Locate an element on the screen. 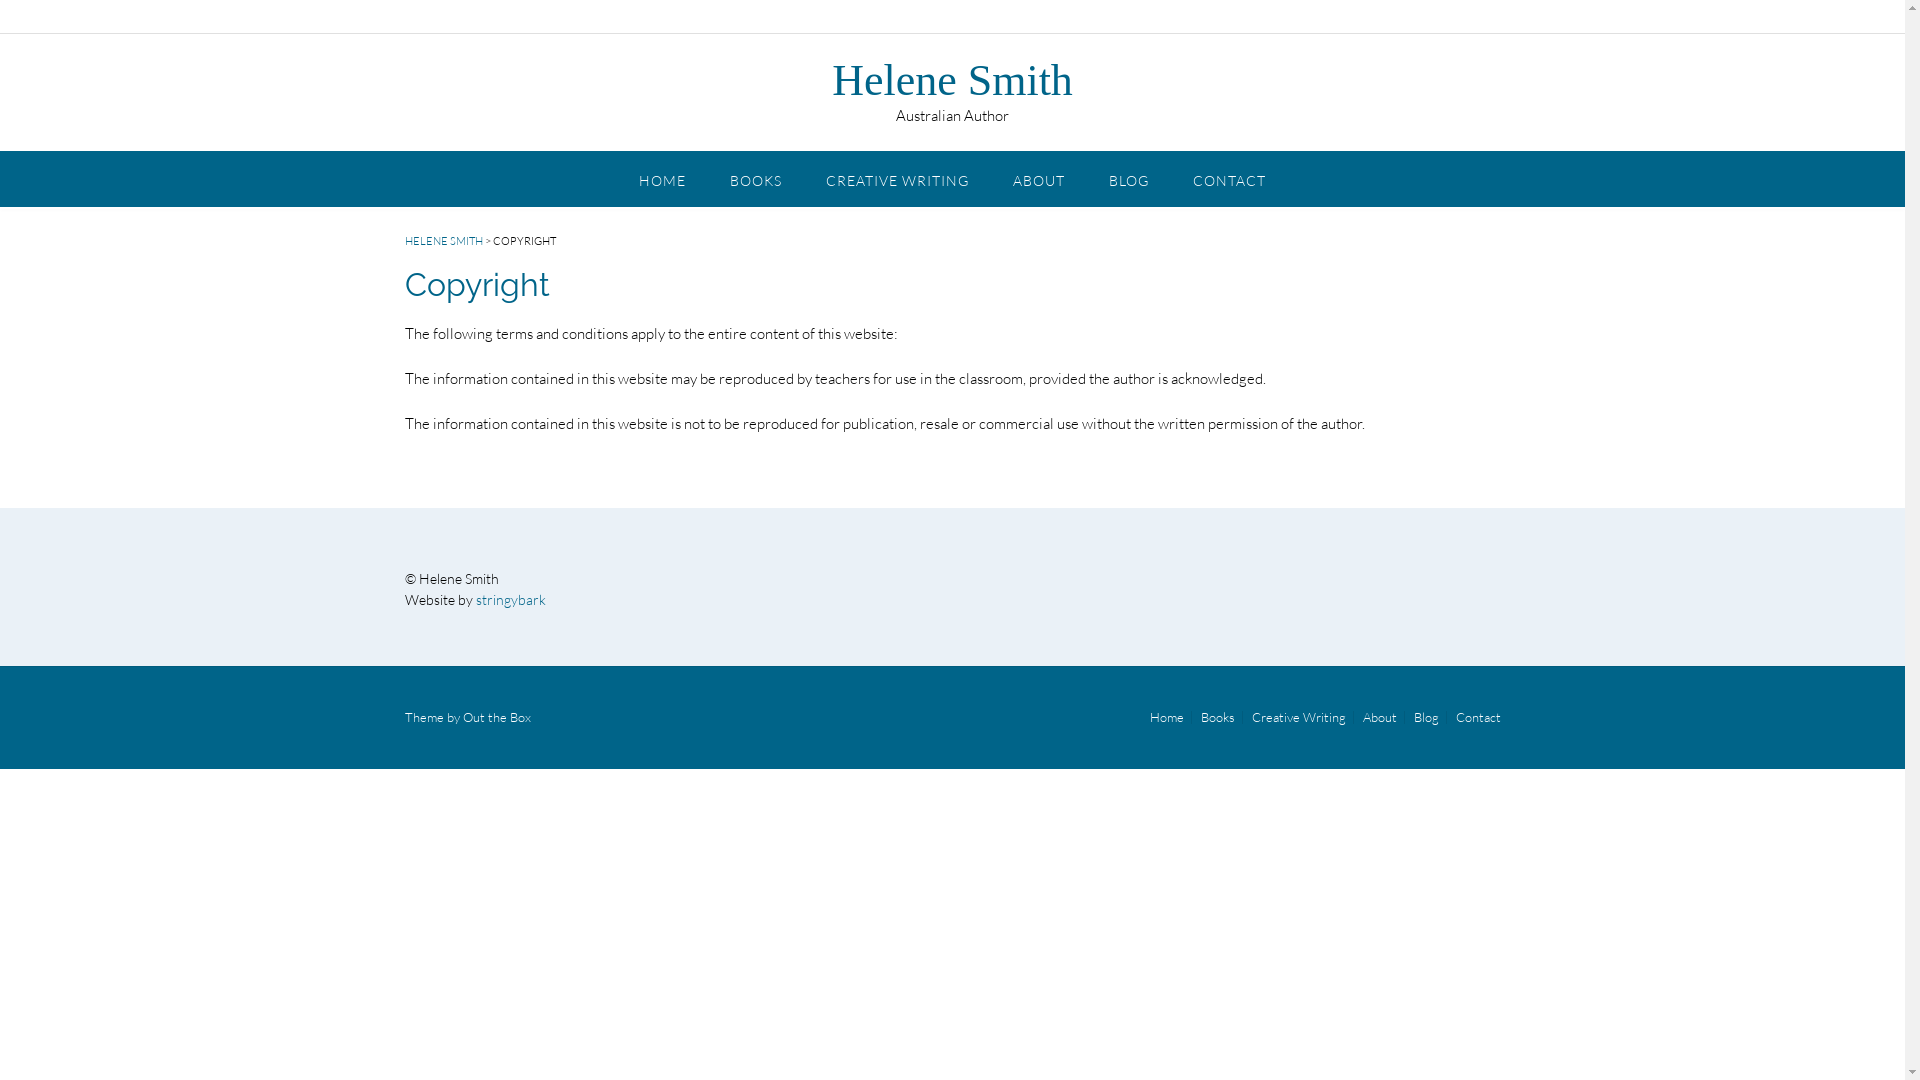 The height and width of the screenshot is (1080, 1920). CREATIVE WRITING is located at coordinates (898, 178).